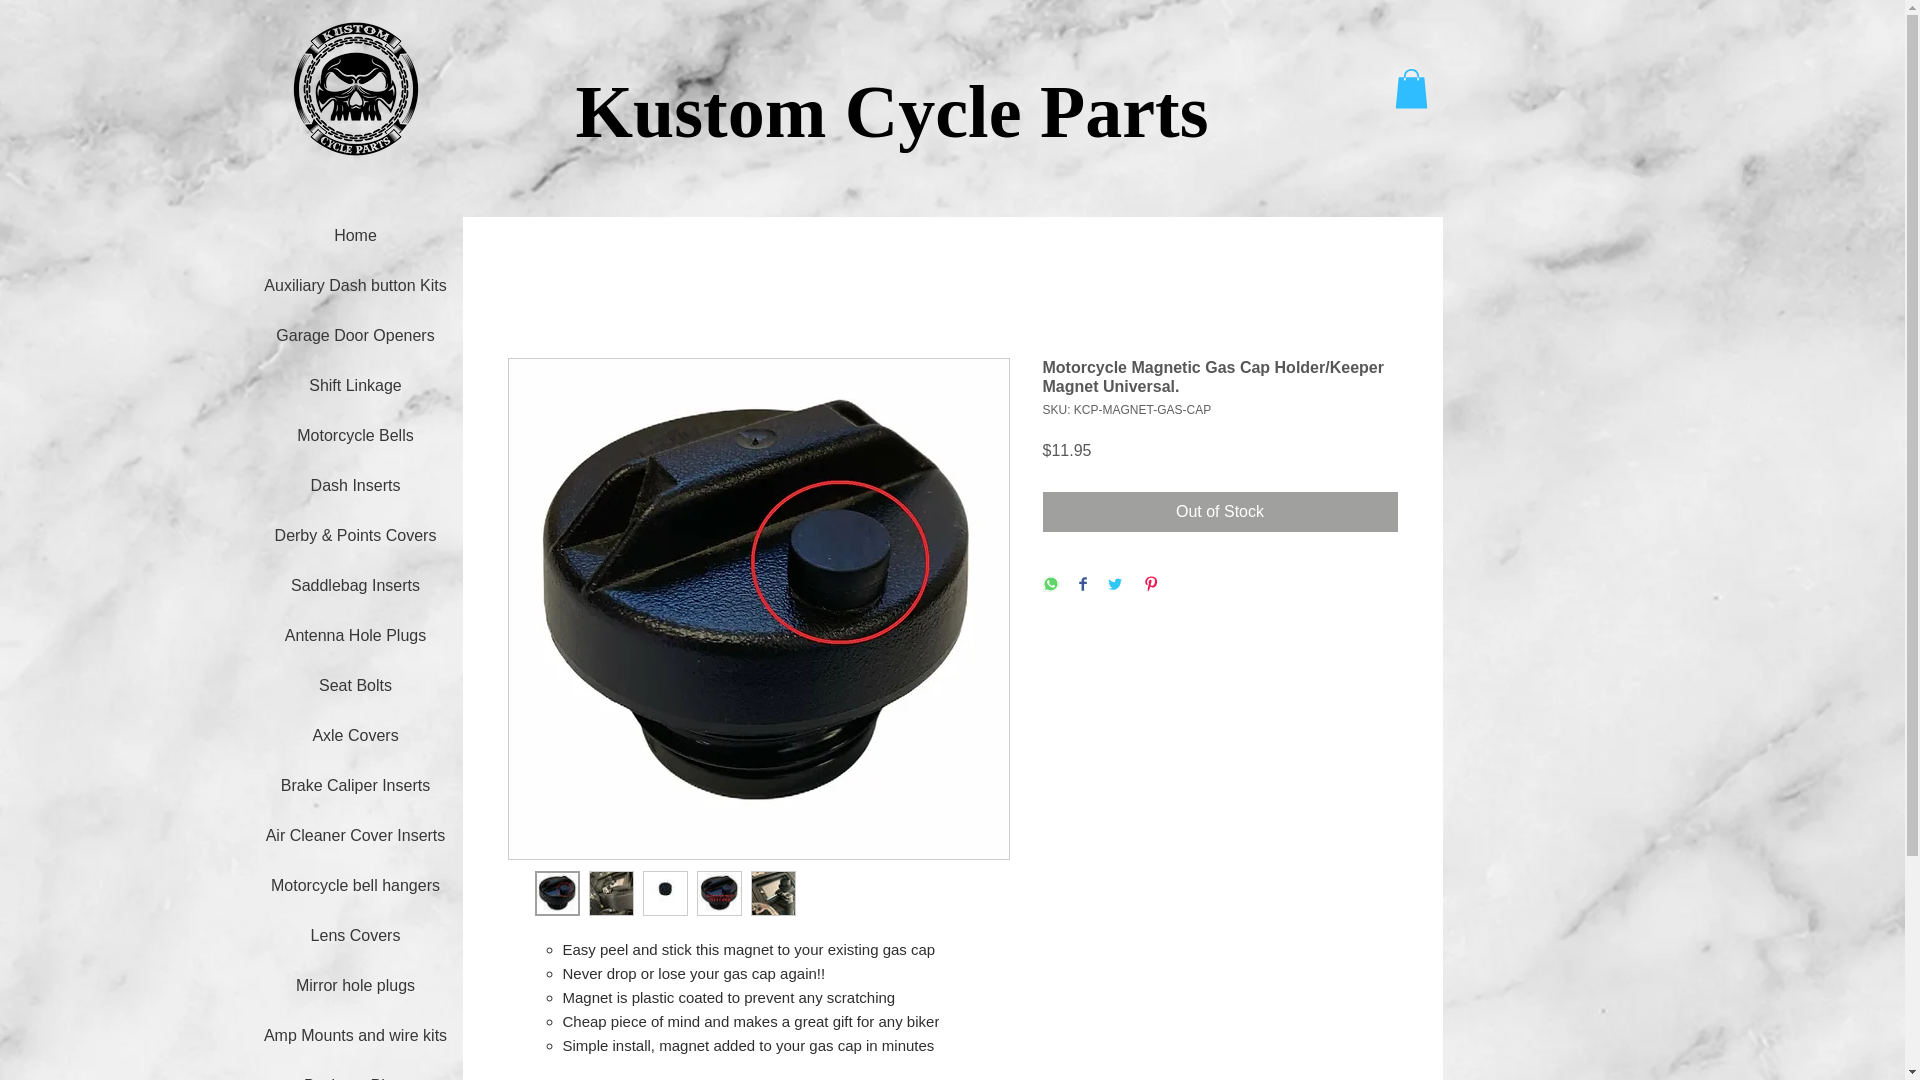  I want to click on Auxiliary Dash button Kits, so click(356, 284).